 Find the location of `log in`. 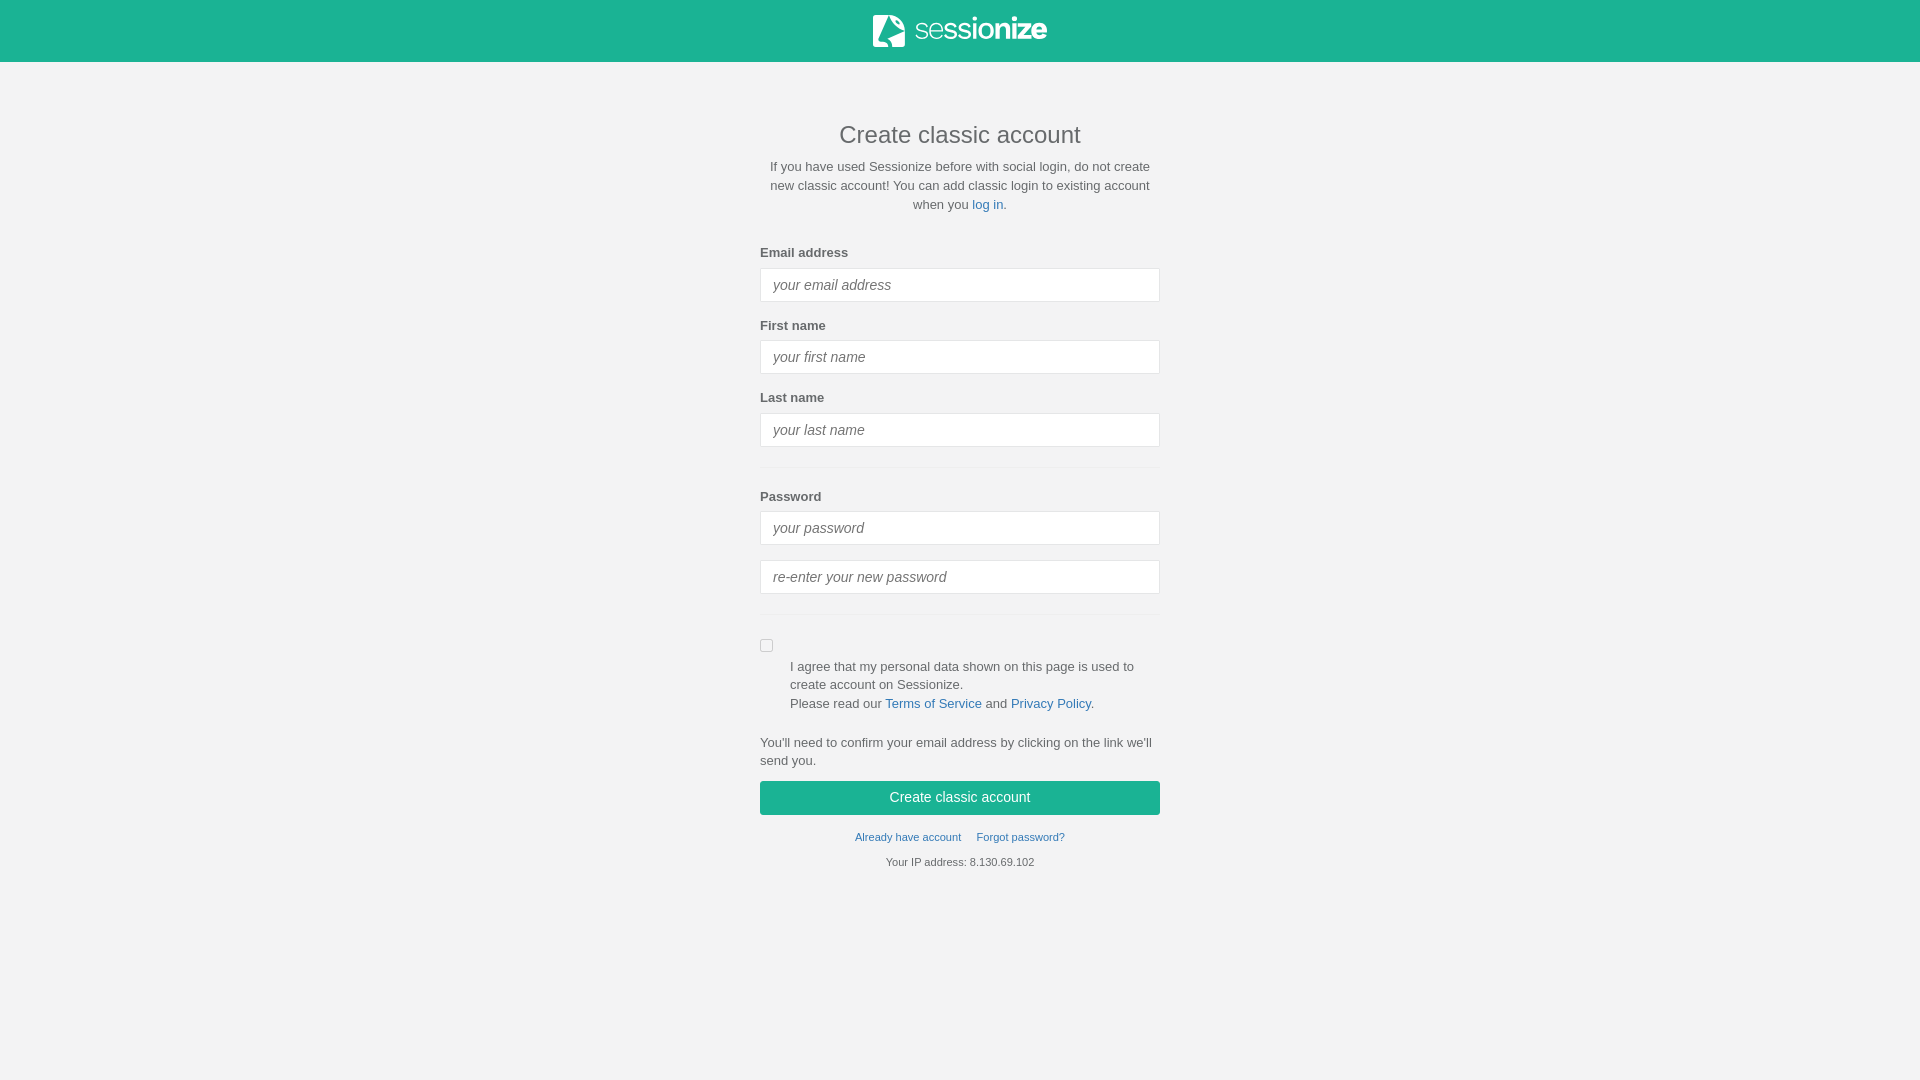

log in is located at coordinates (986, 184).